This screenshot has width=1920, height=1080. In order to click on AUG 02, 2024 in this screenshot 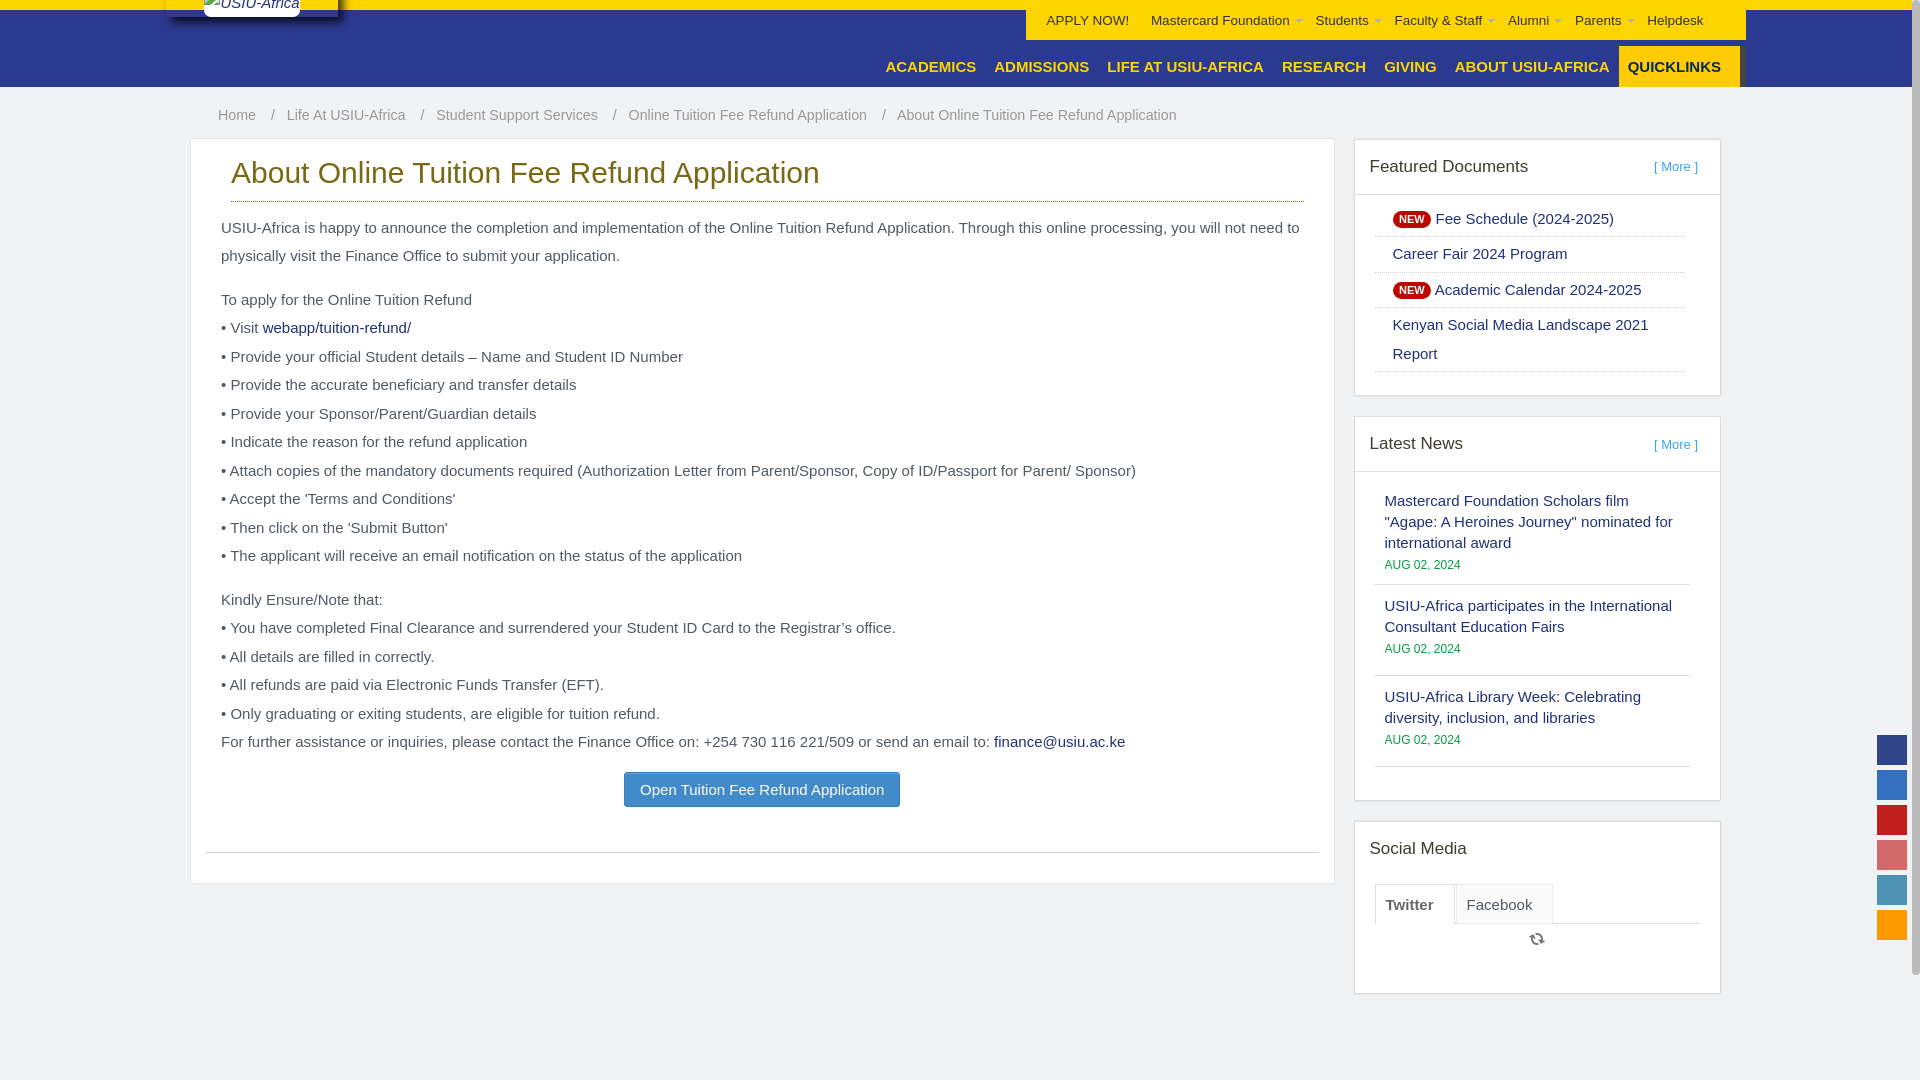, I will do `click(1422, 564)`.